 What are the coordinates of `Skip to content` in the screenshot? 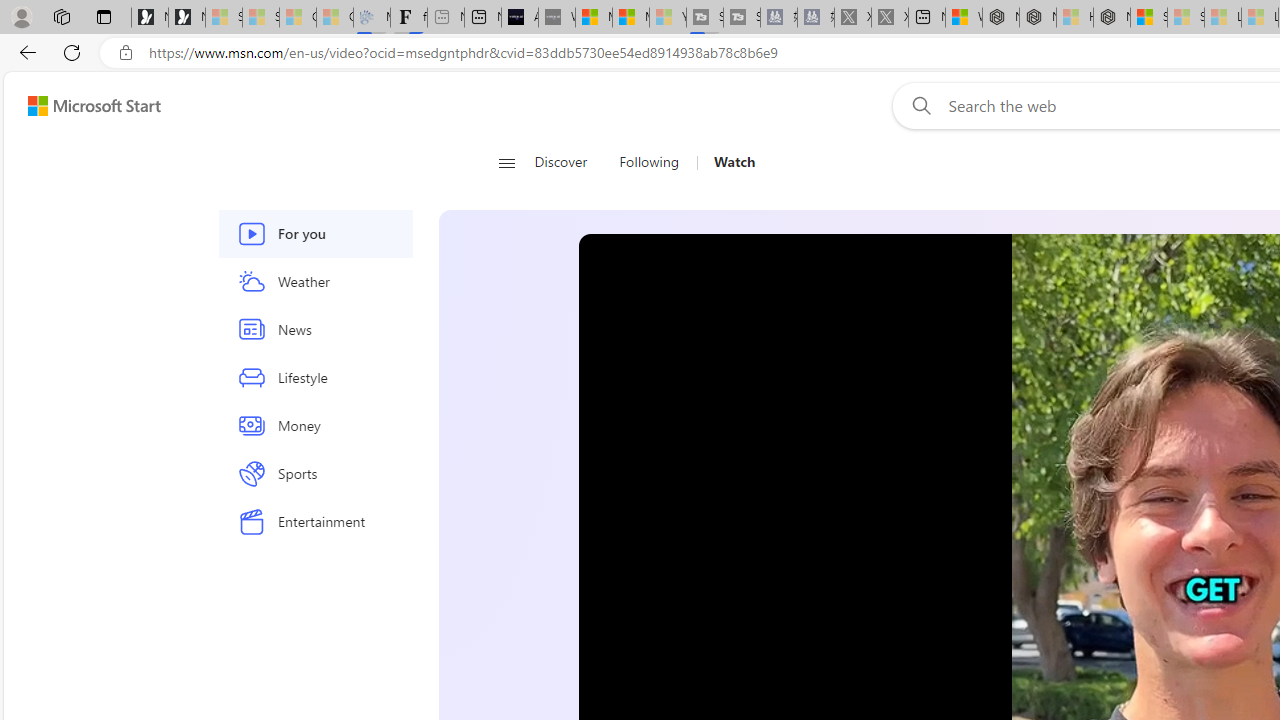 It's located at (86, 106).